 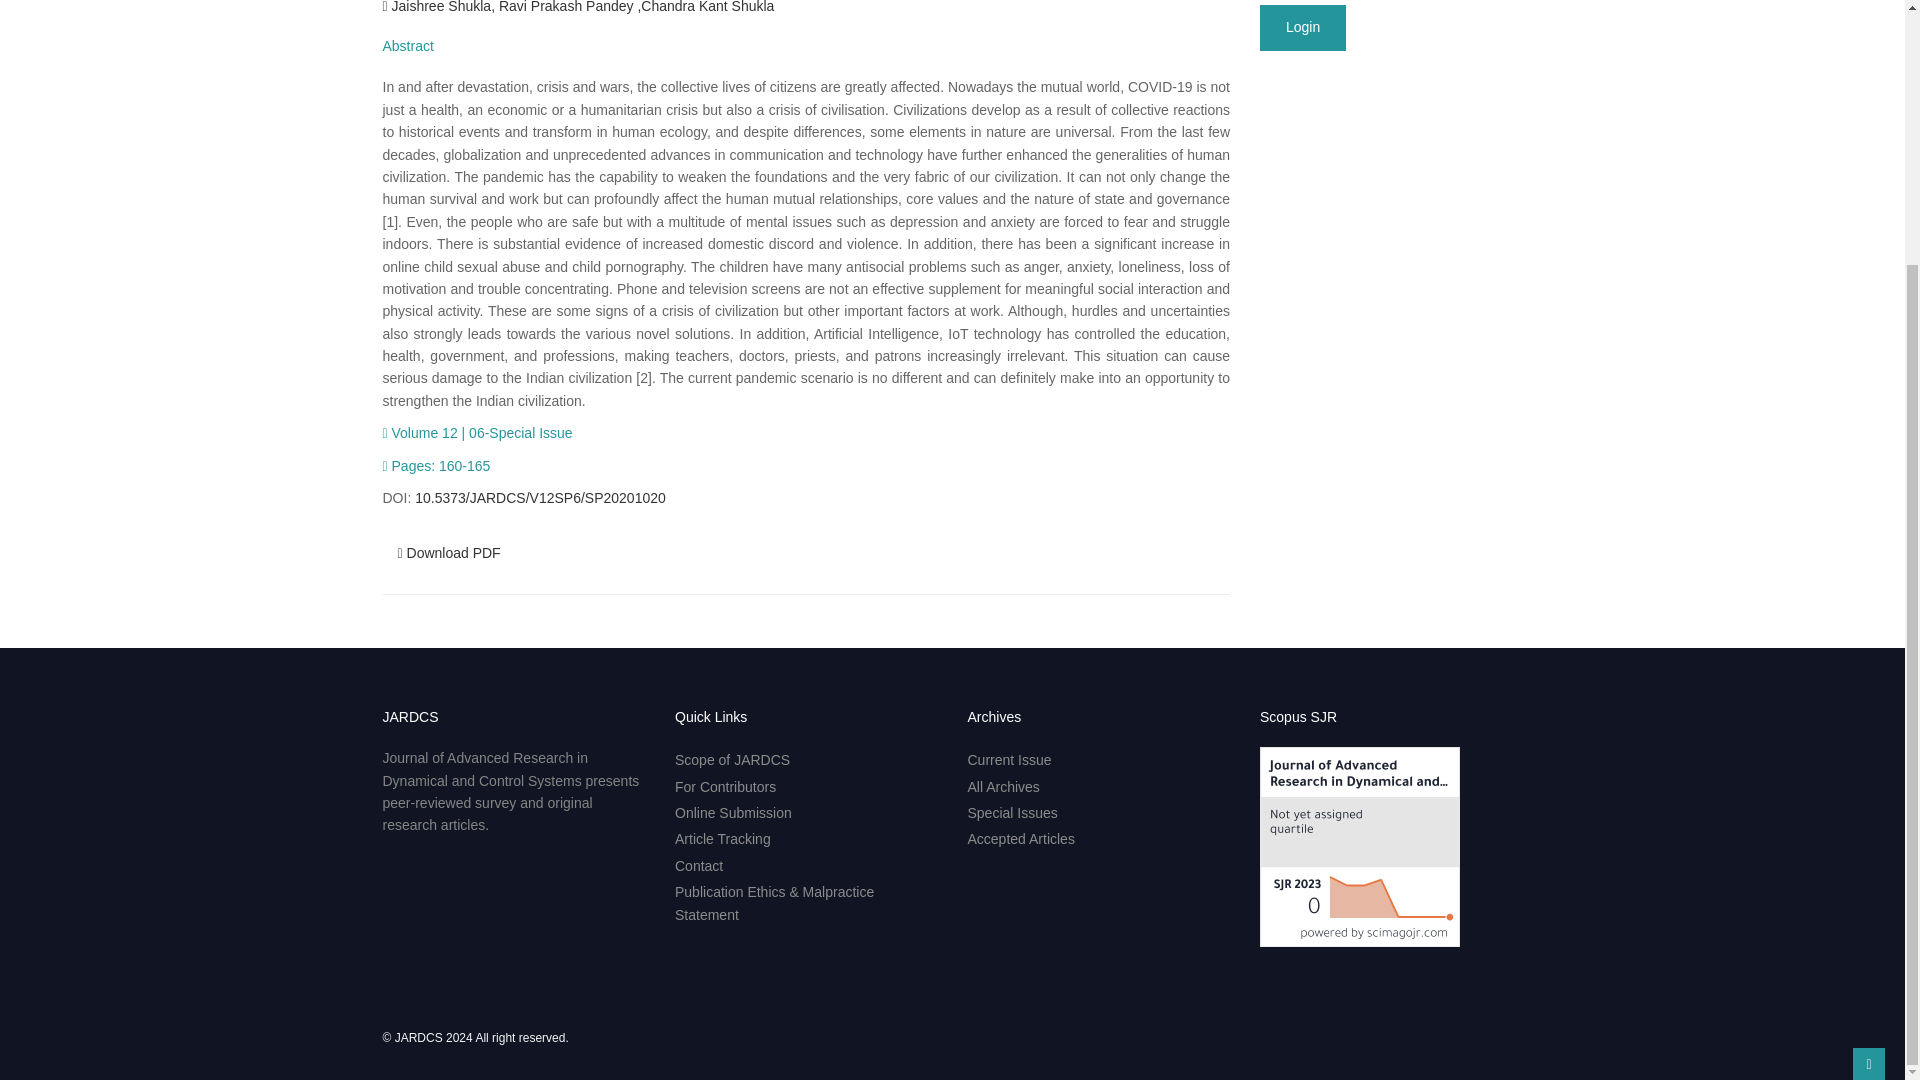 What do you see at coordinates (1010, 759) in the screenshot?
I see `Current Issue` at bounding box center [1010, 759].